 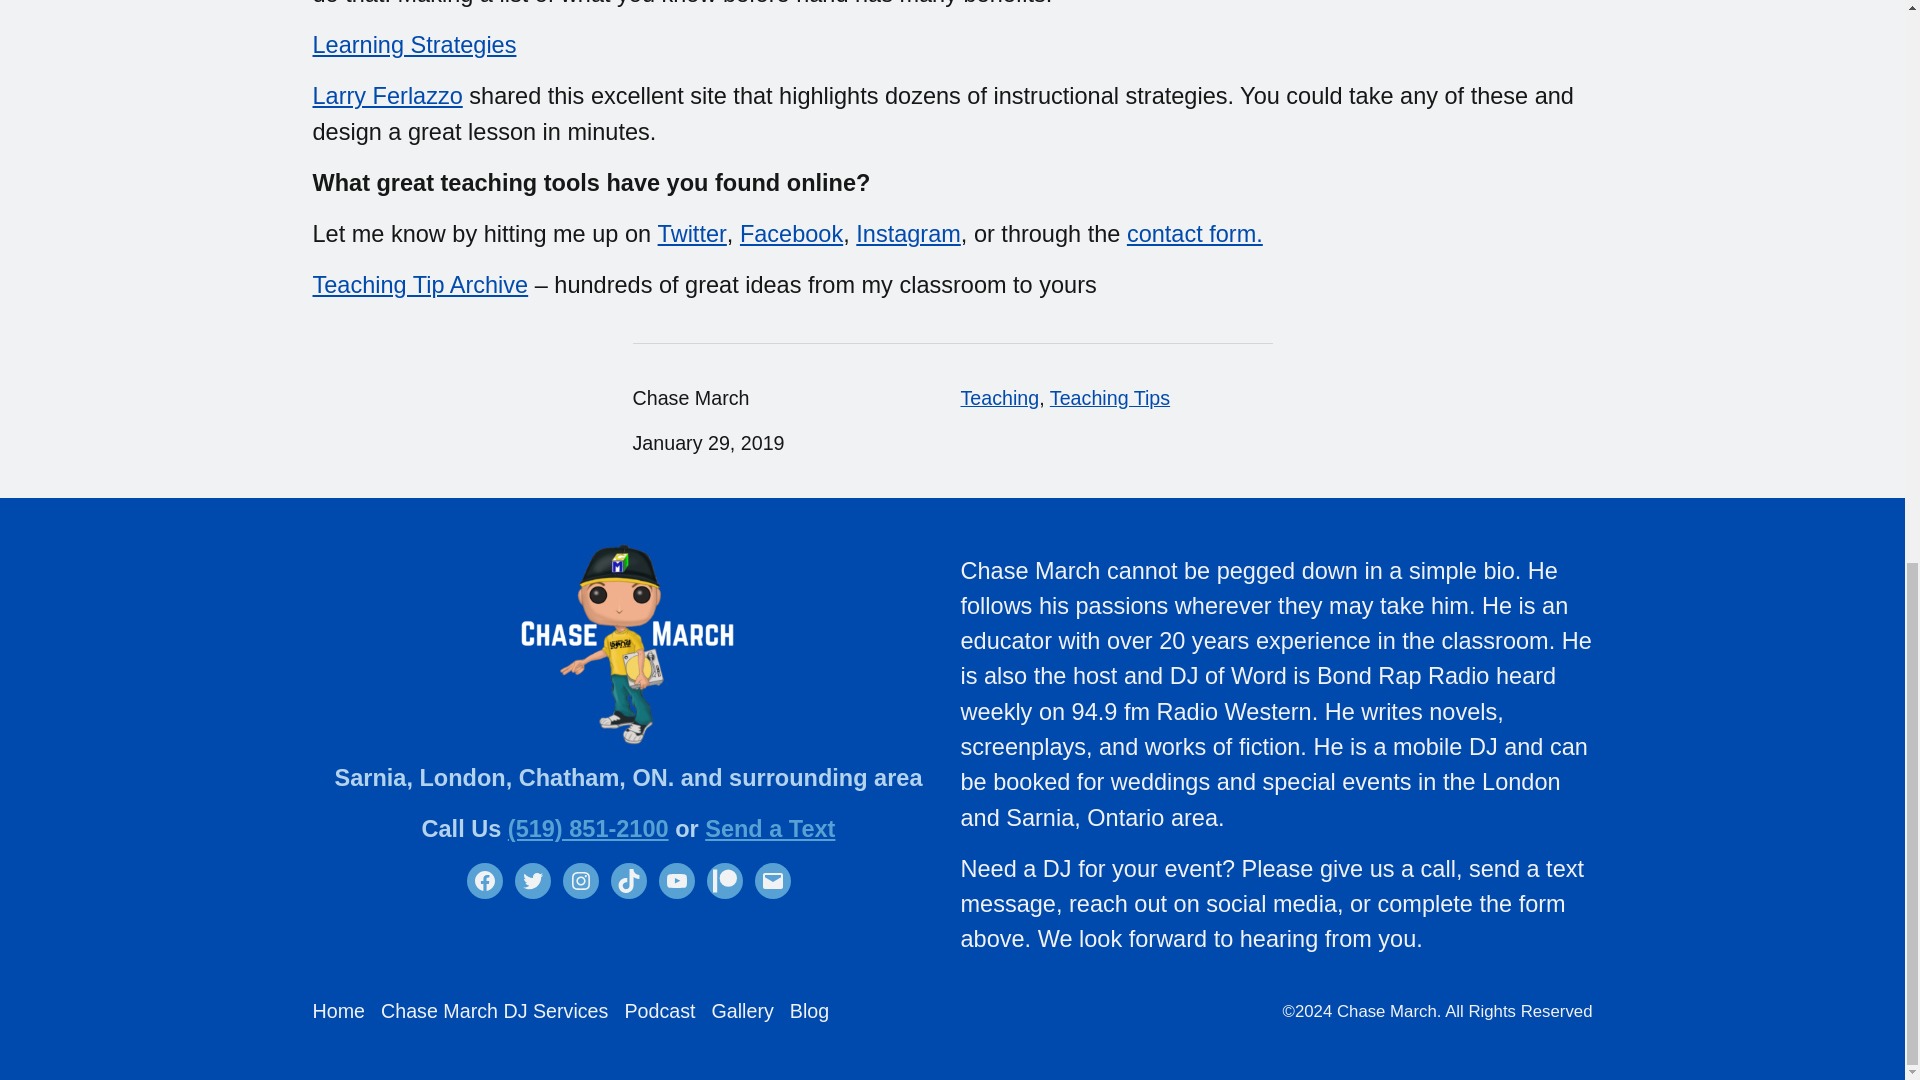 I want to click on Blog, so click(x=809, y=1012).